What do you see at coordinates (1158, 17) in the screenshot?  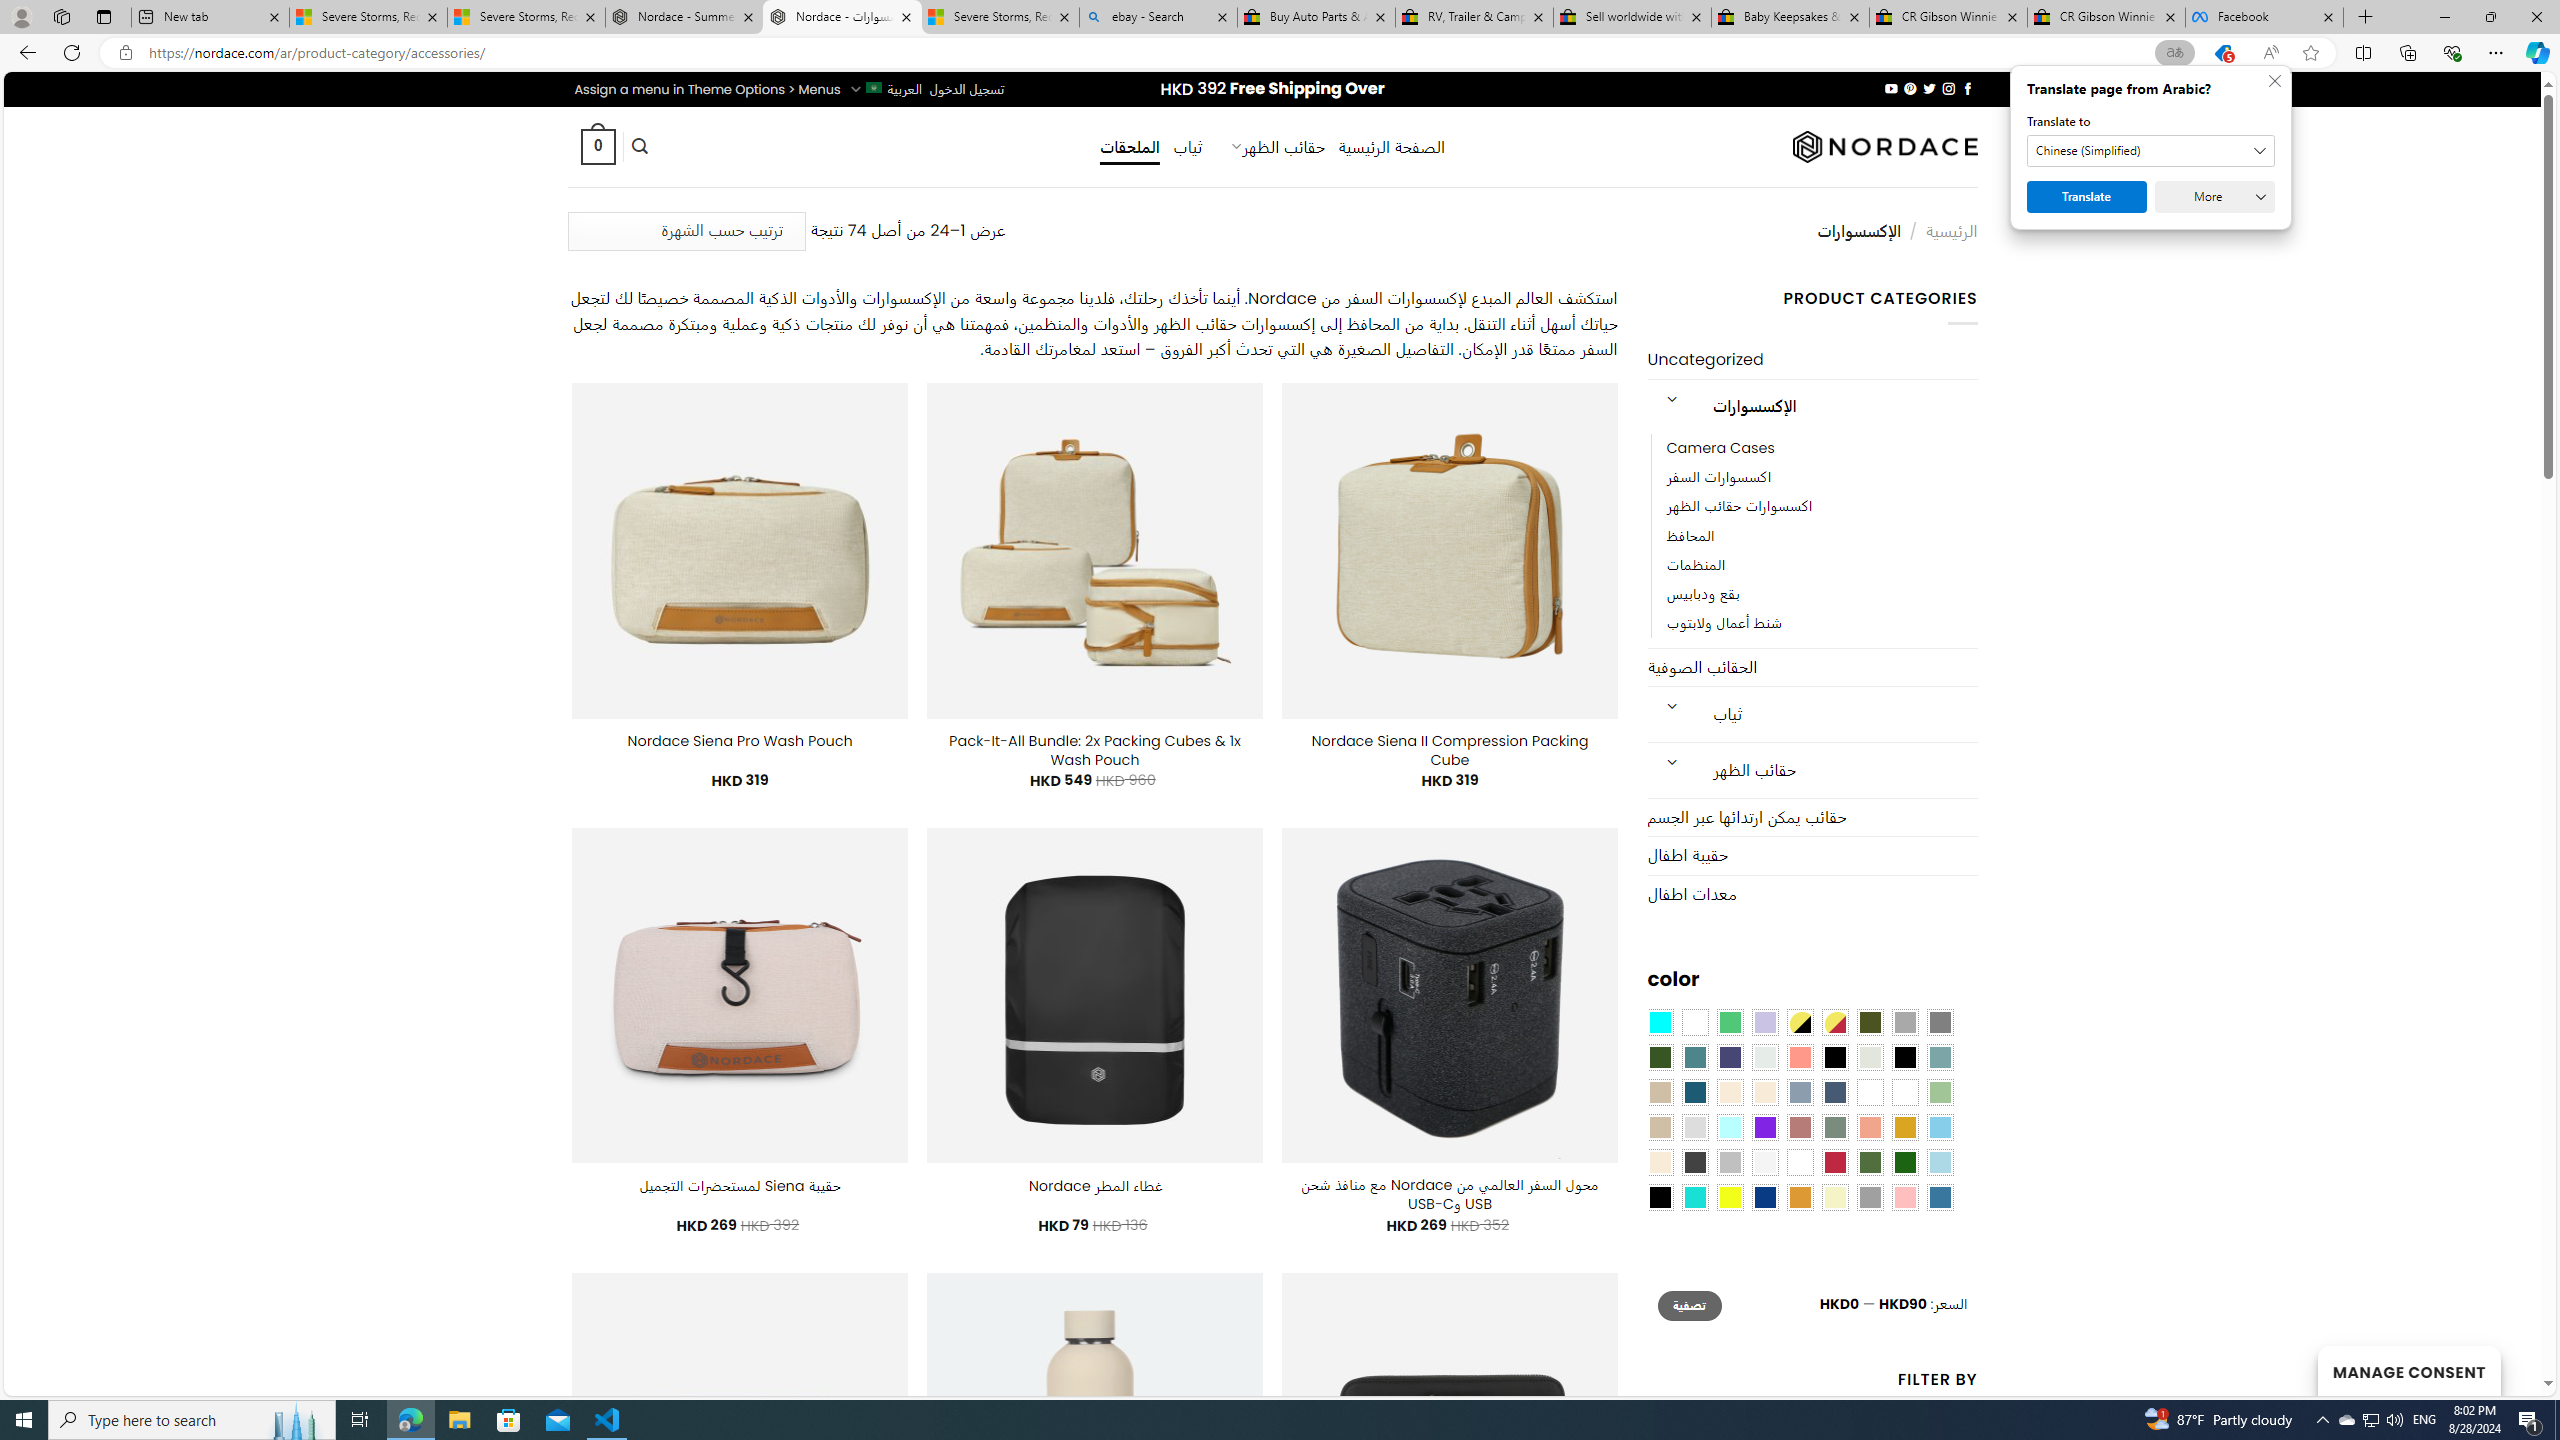 I see `ebay - Search` at bounding box center [1158, 17].